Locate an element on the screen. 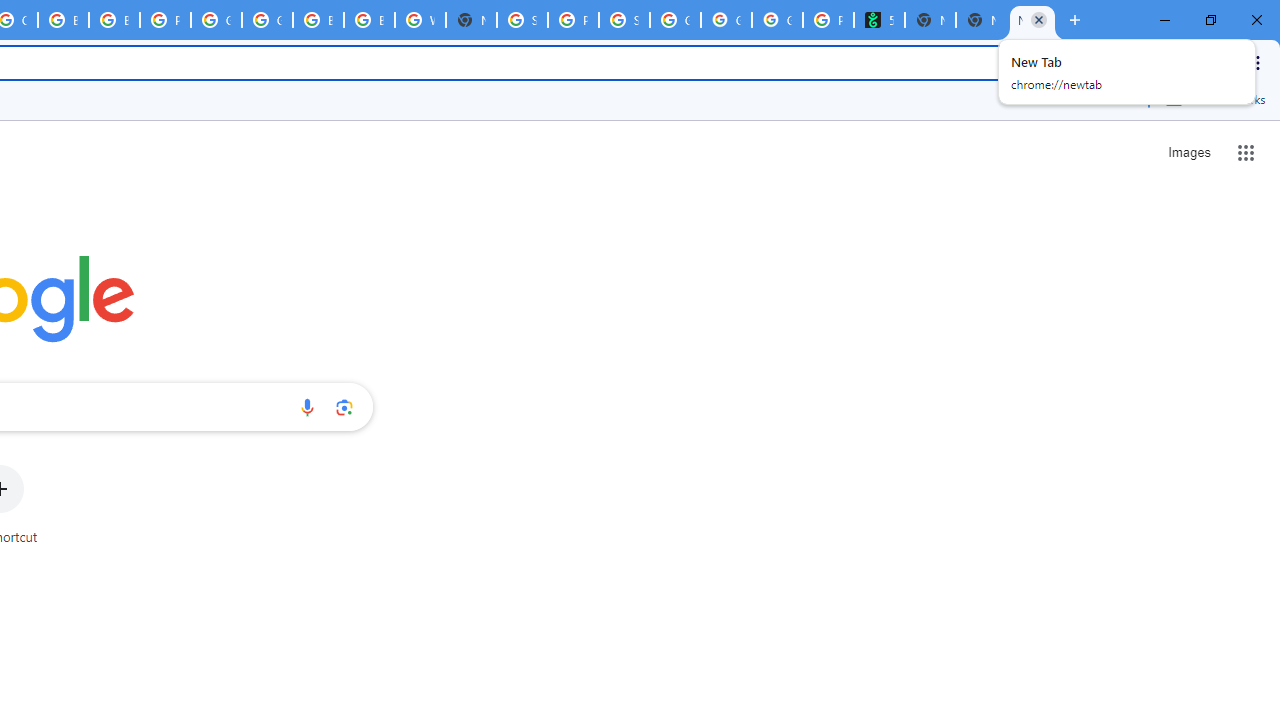 This screenshot has width=1280, height=720. Google Cloud Platform is located at coordinates (216, 20).